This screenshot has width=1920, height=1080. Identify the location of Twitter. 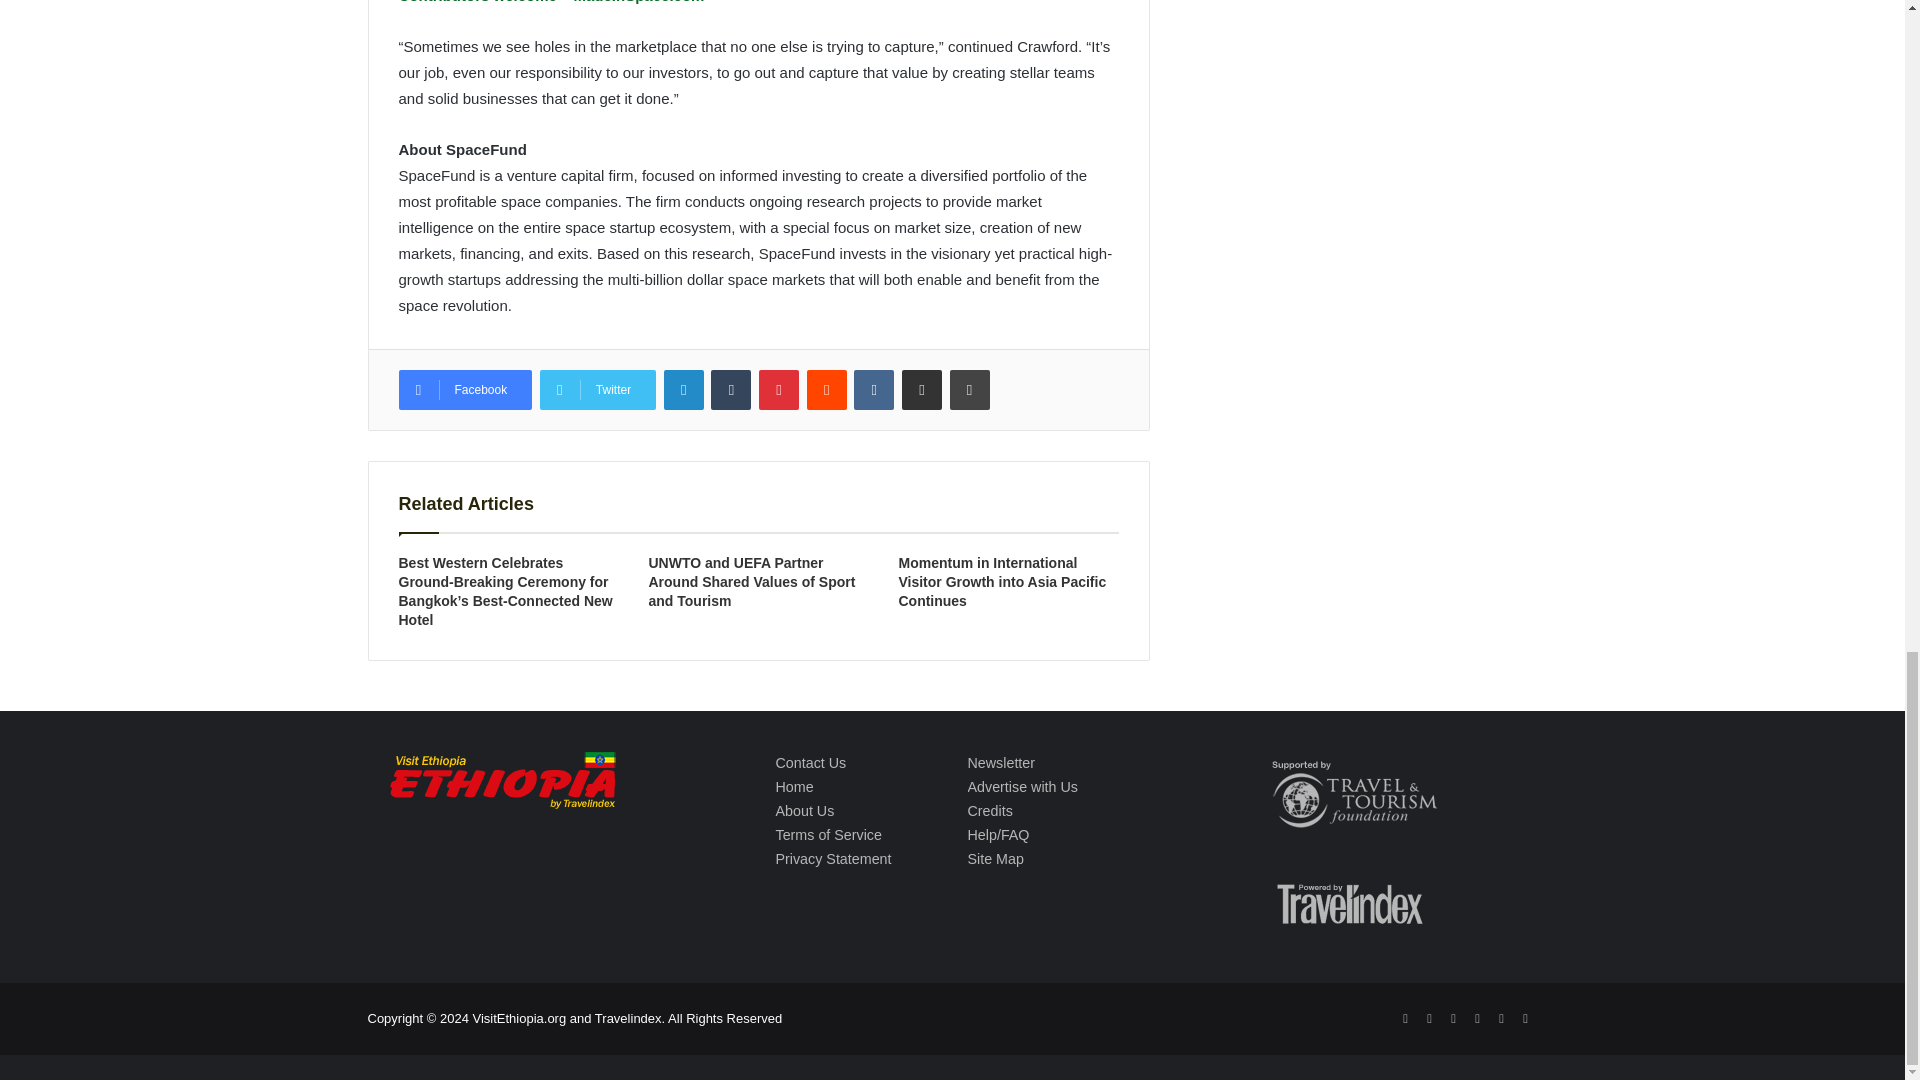
(598, 390).